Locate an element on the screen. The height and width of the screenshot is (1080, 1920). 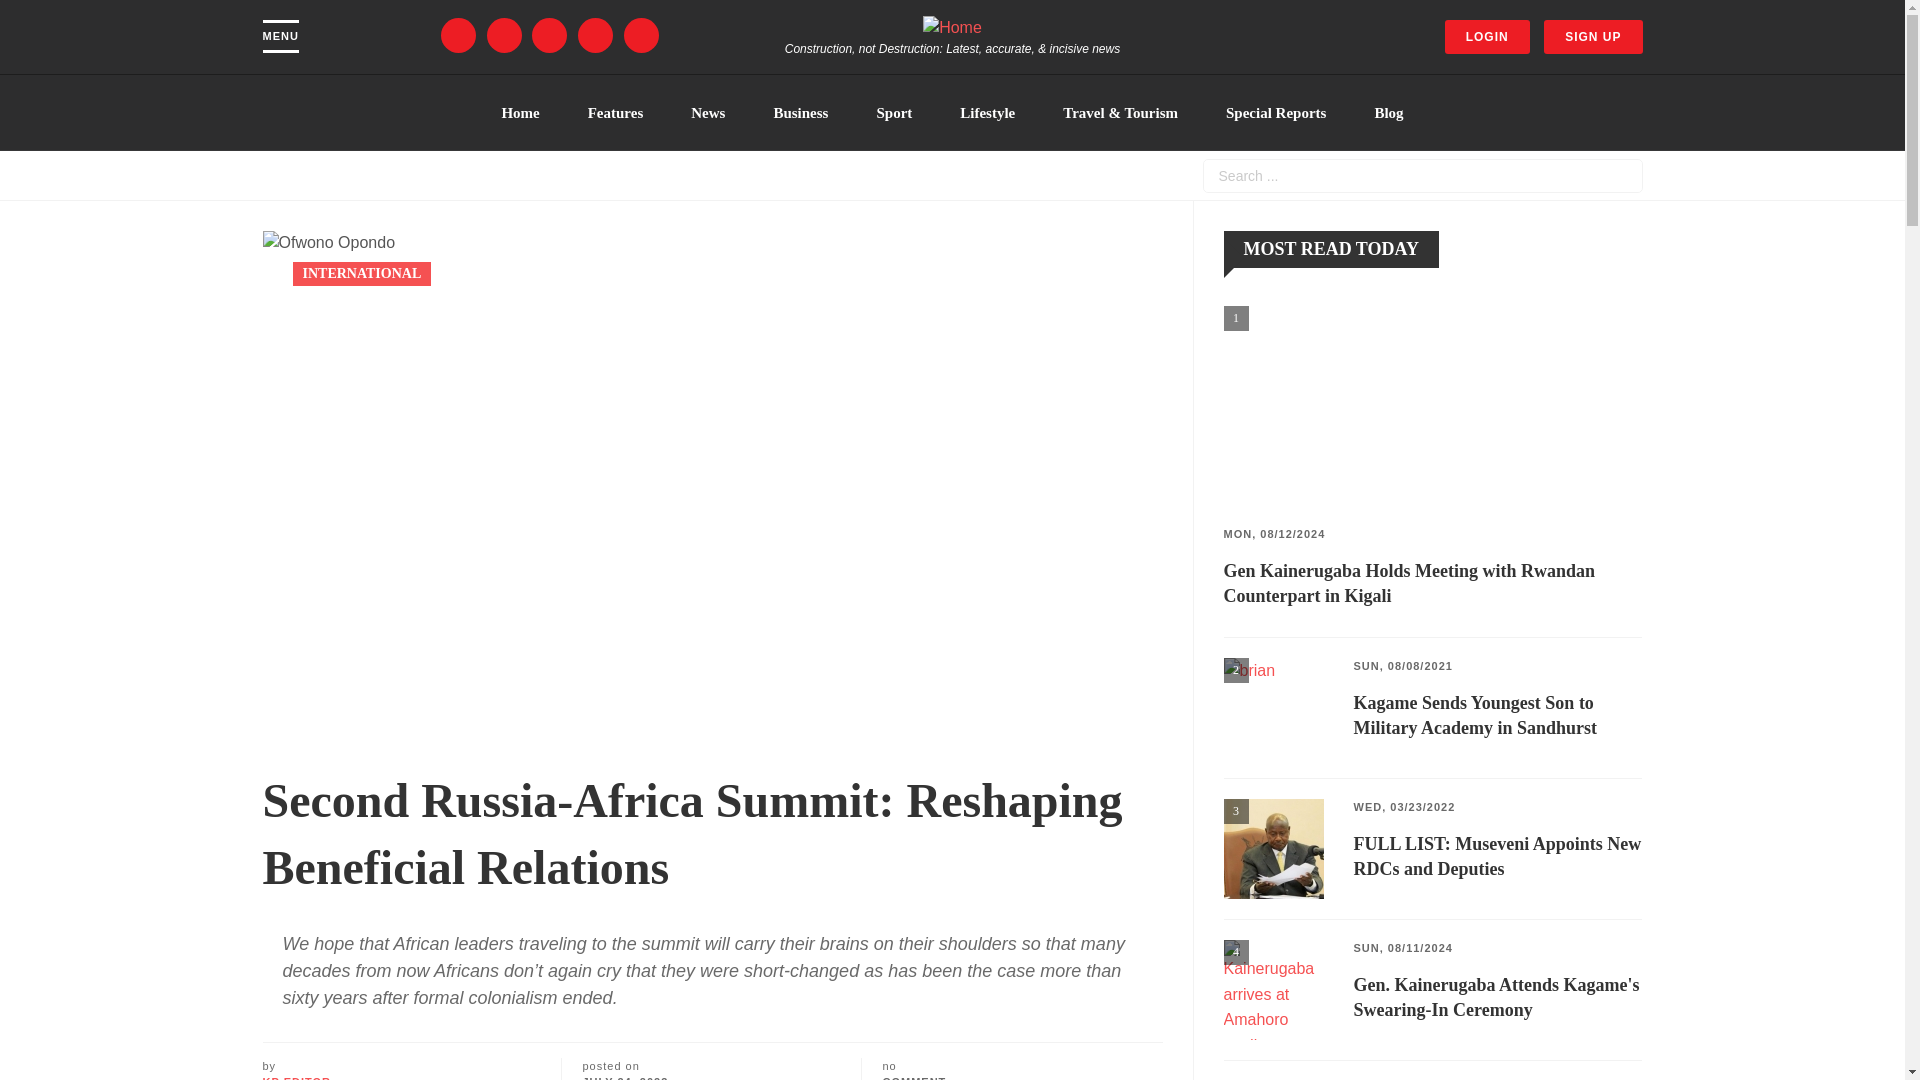
Home is located at coordinates (519, 112).